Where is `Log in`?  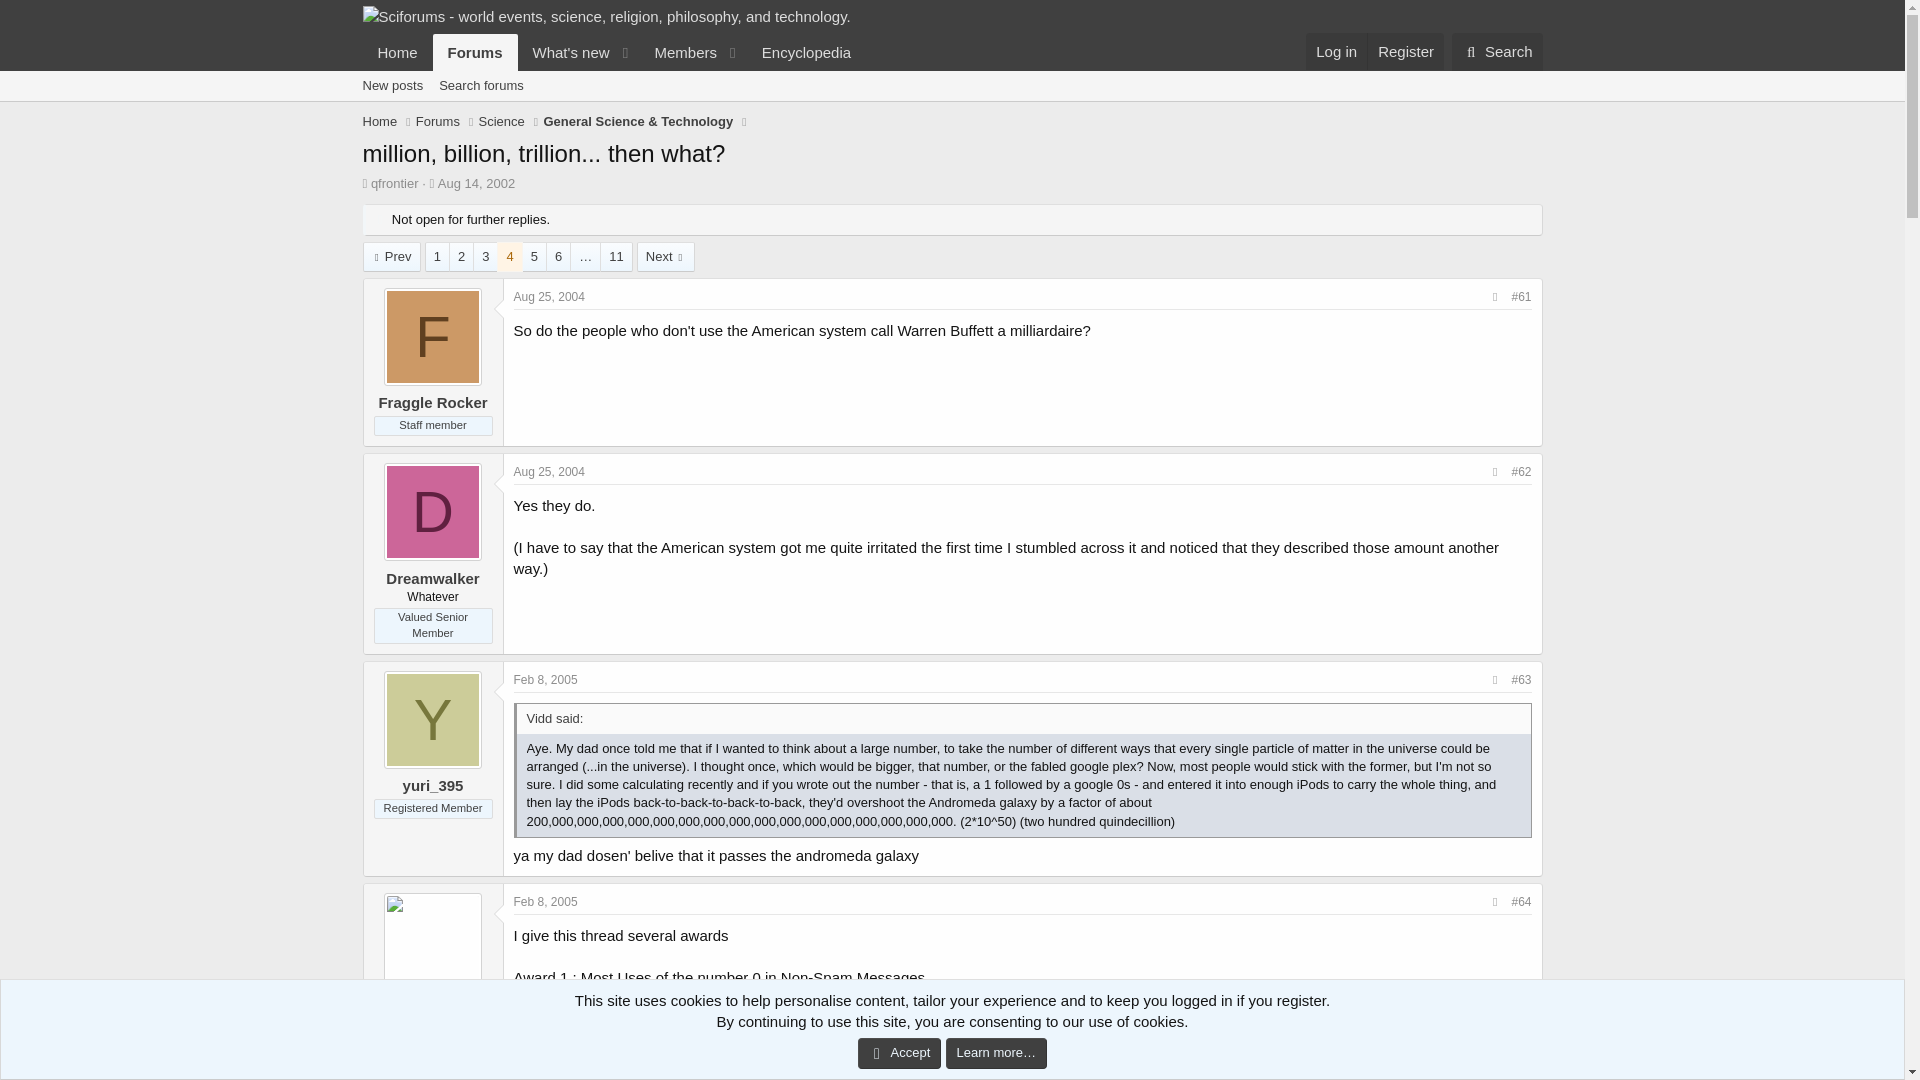 Log in is located at coordinates (613, 52).